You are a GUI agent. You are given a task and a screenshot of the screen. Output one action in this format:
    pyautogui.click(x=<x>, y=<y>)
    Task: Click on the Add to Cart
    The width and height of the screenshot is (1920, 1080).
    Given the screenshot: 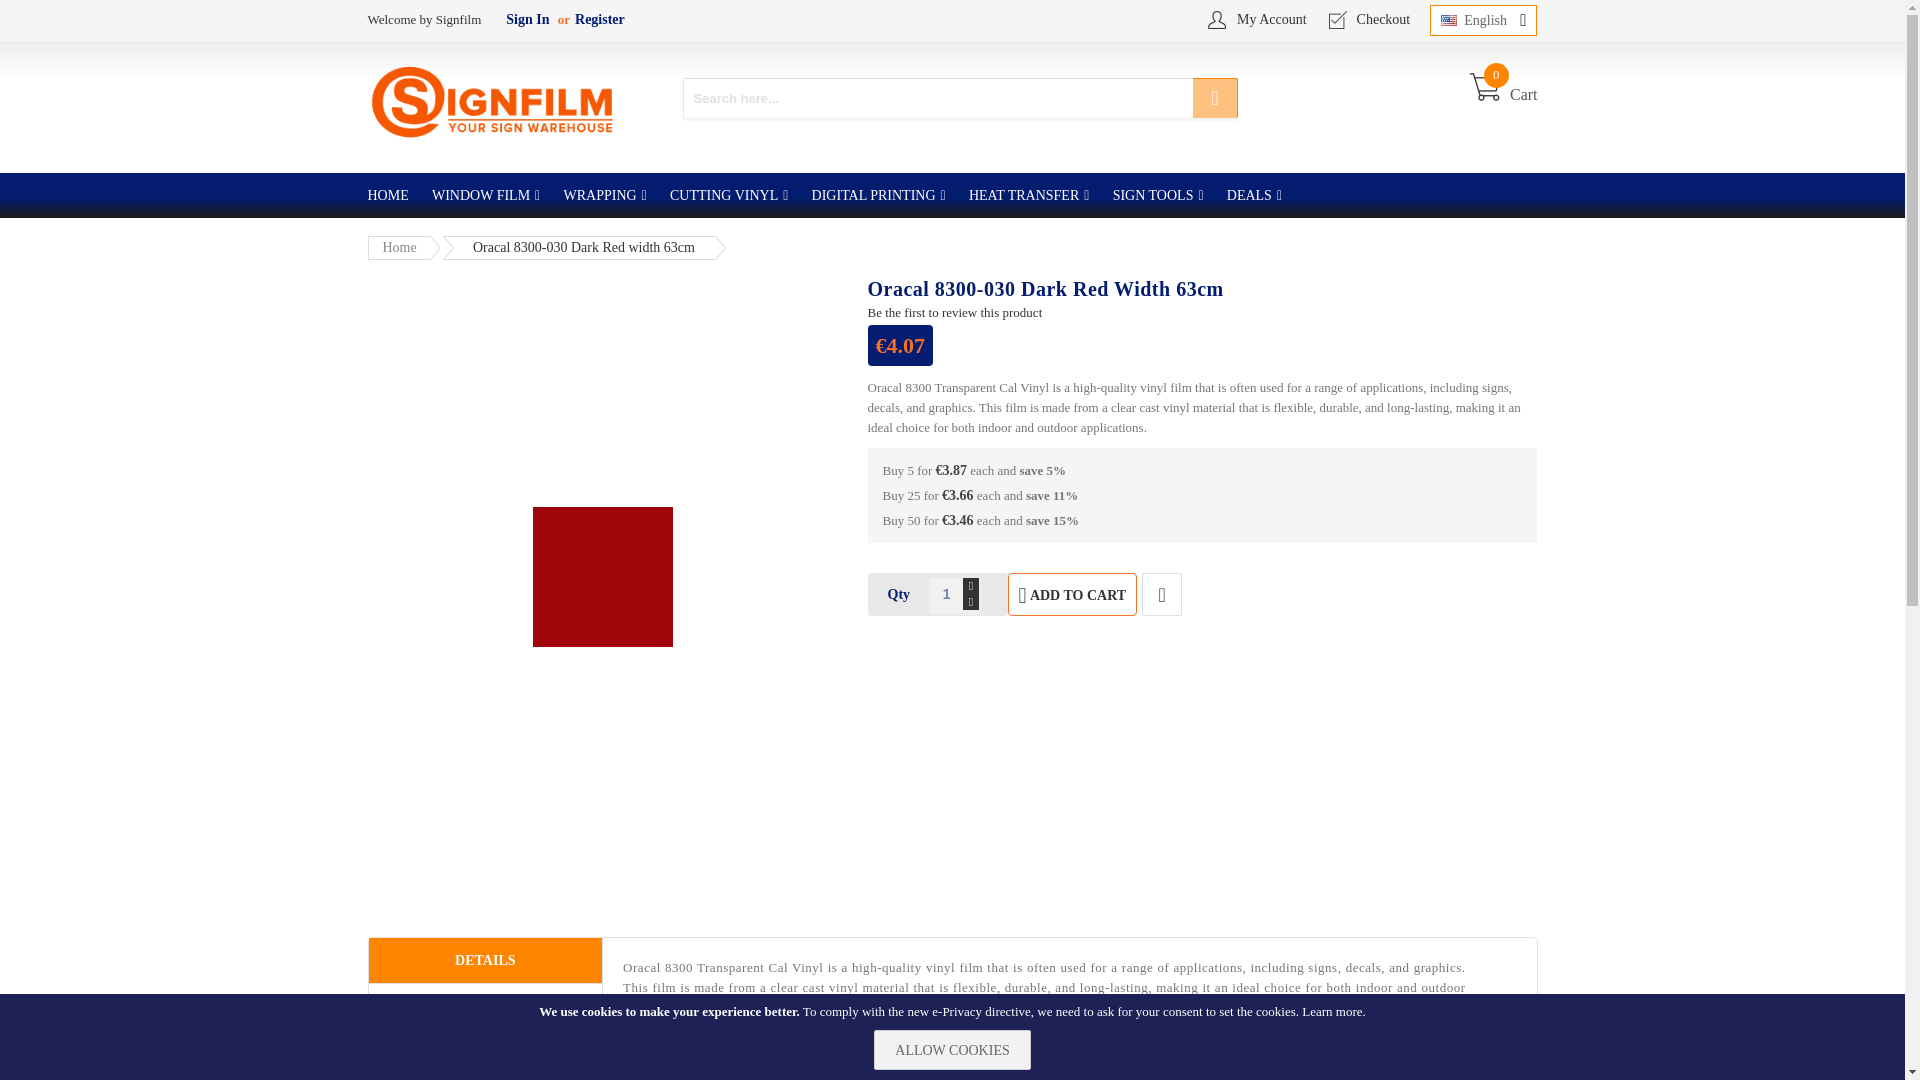 What is the action you would take?
    pyautogui.click(x=486, y=195)
    